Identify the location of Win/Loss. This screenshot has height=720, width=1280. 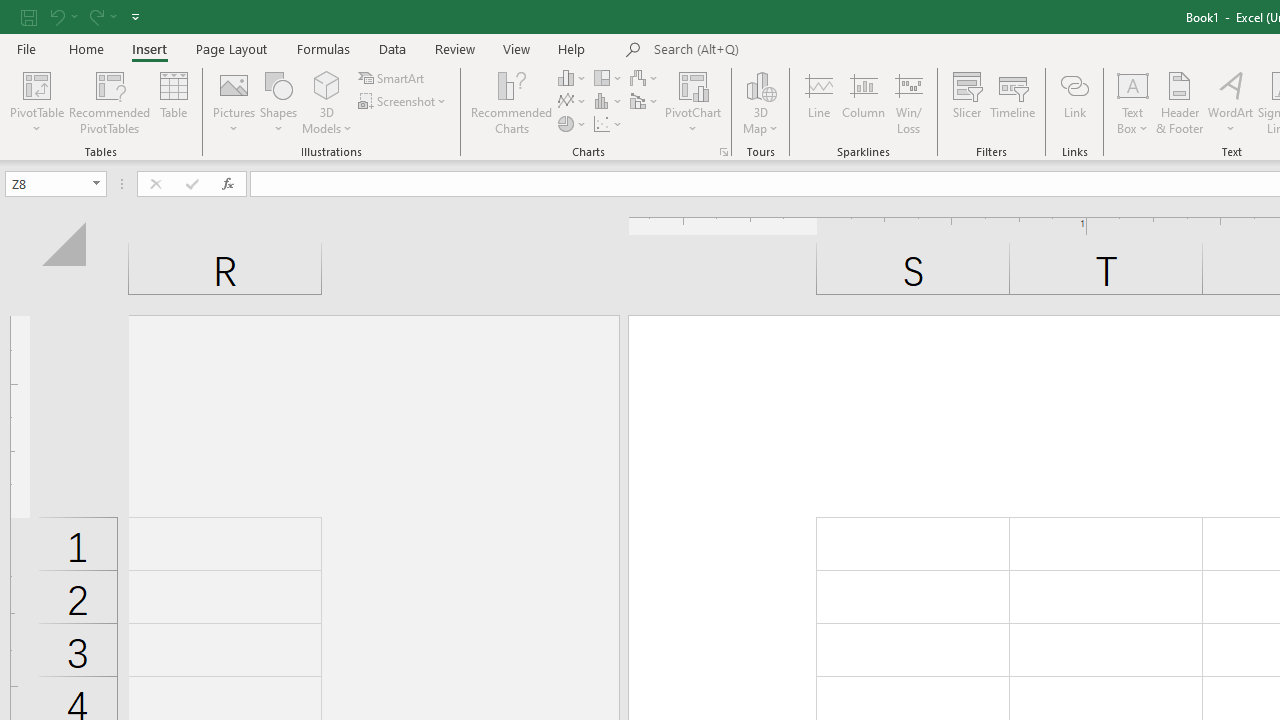
(909, 102).